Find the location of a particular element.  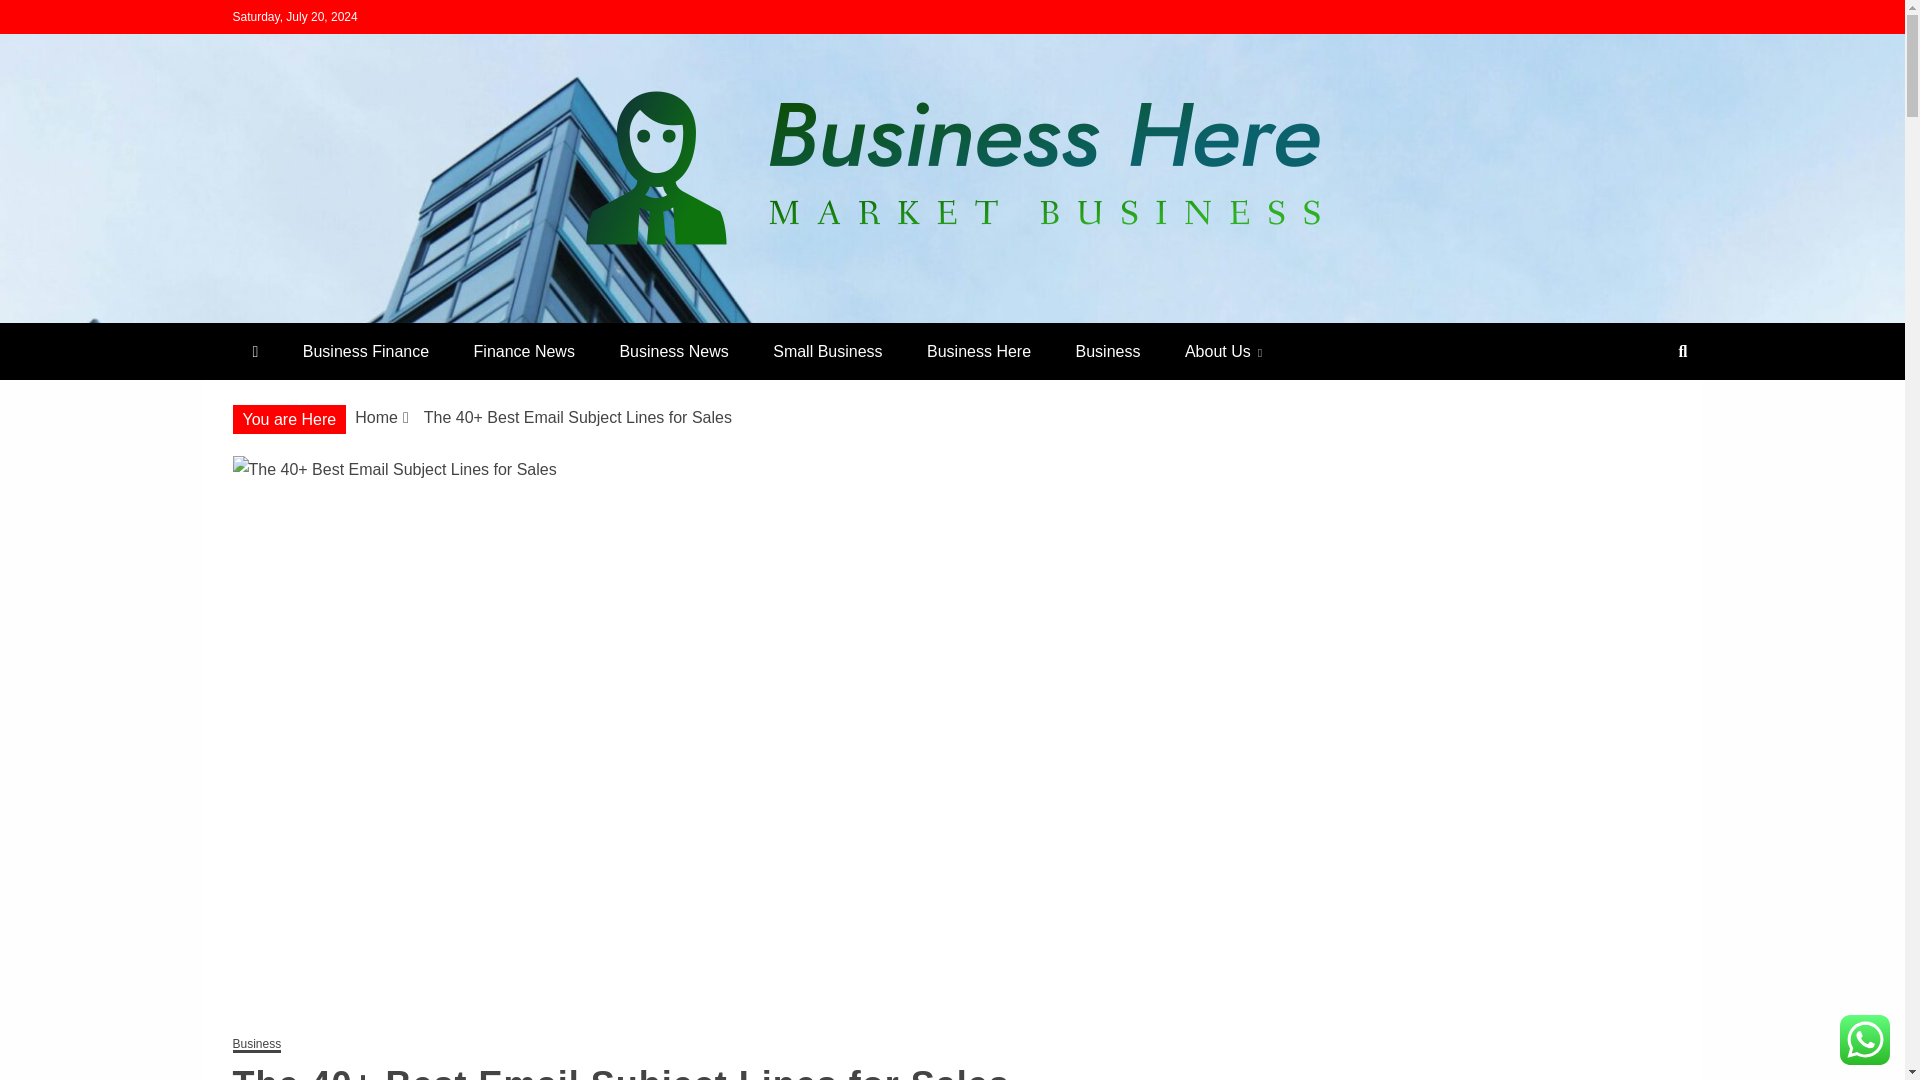

Business is located at coordinates (1108, 351).